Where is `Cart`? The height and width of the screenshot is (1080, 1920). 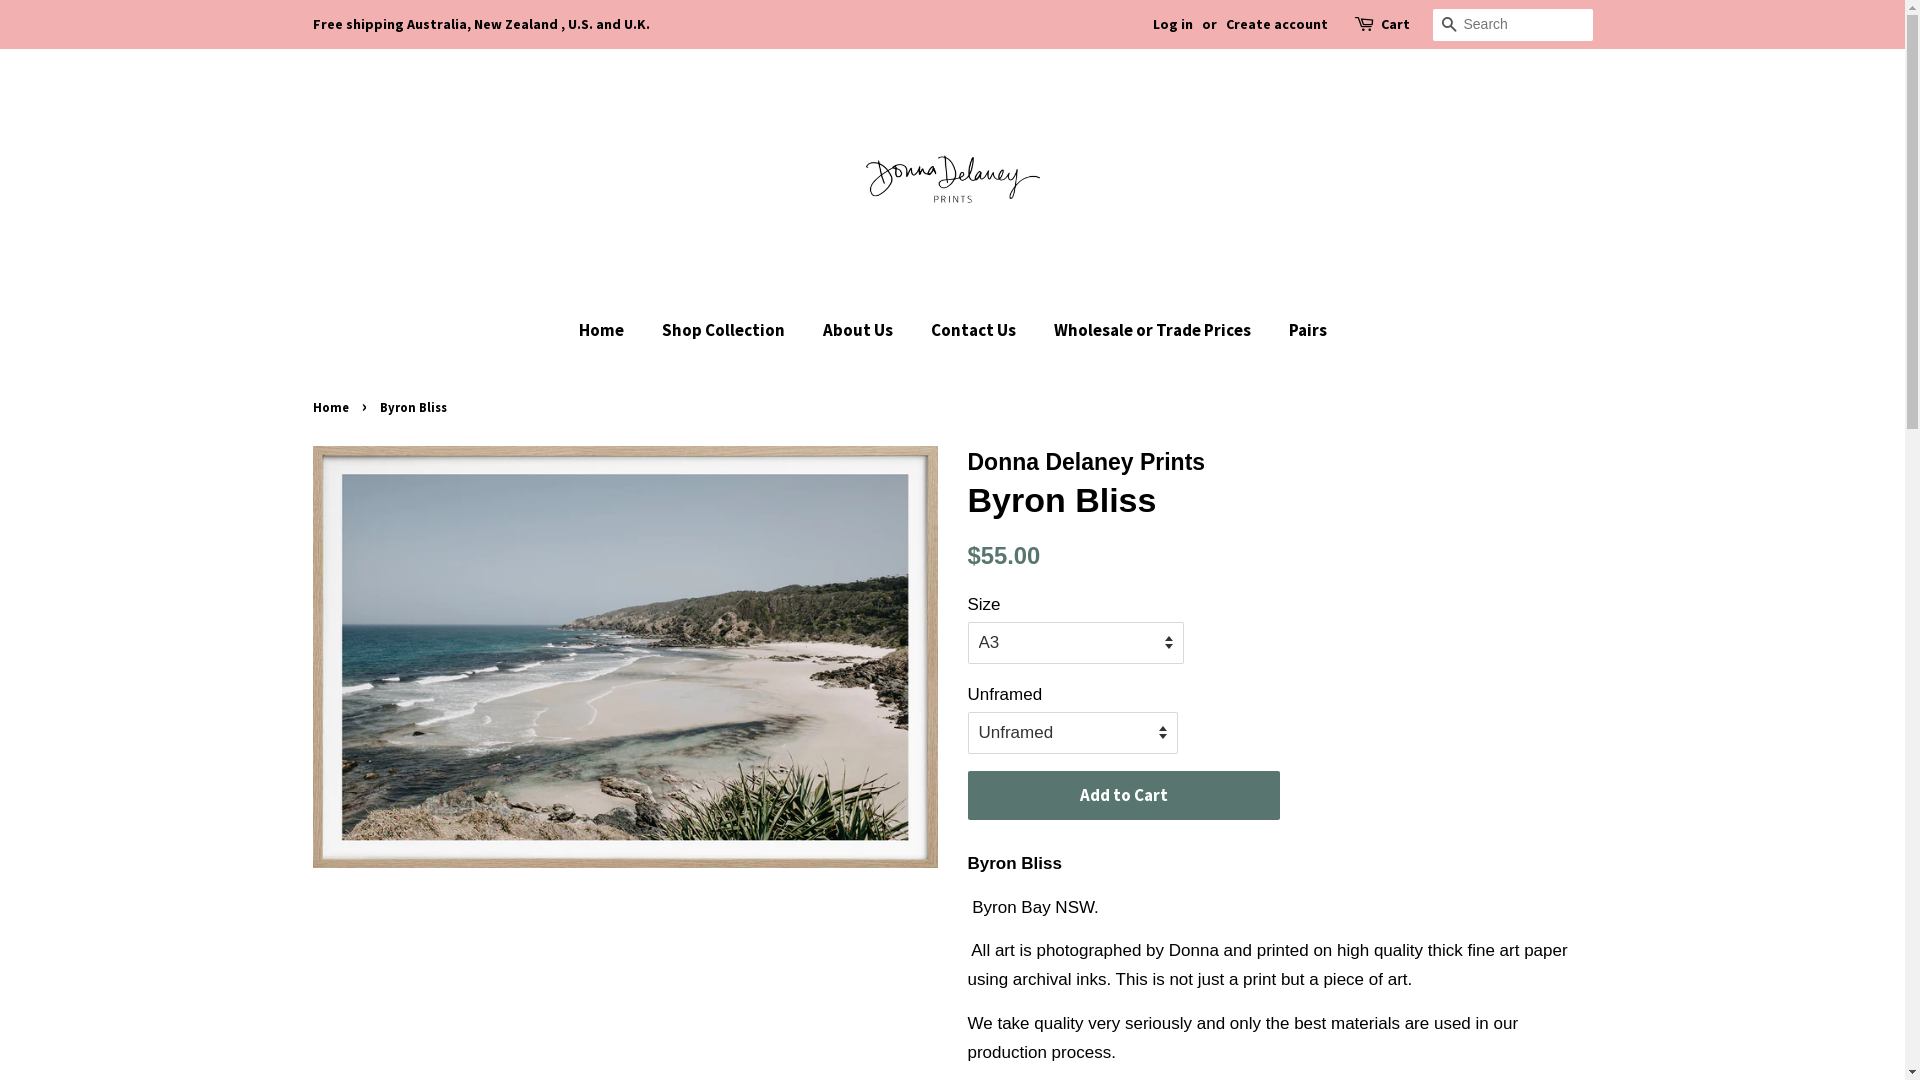 Cart is located at coordinates (1394, 25).